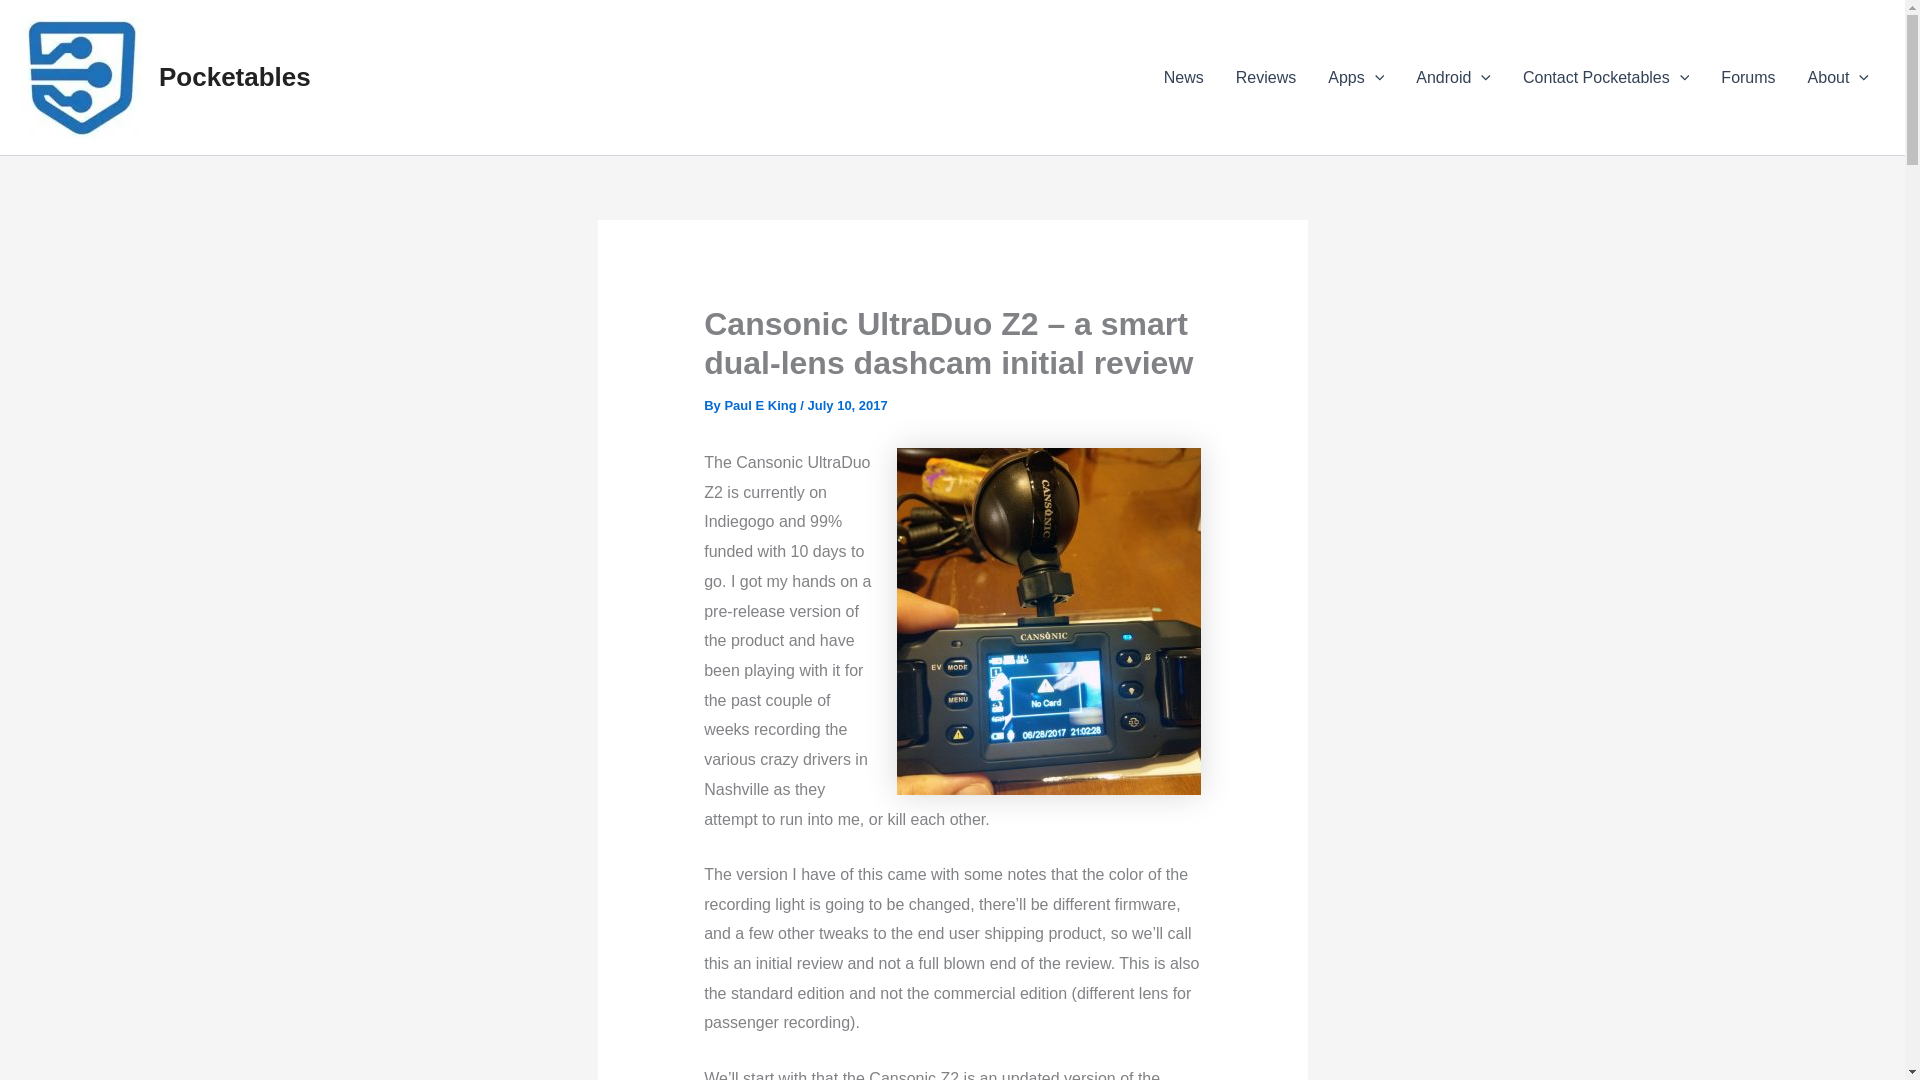 This screenshot has width=1920, height=1080. What do you see at coordinates (1355, 77) in the screenshot?
I see `Apps` at bounding box center [1355, 77].